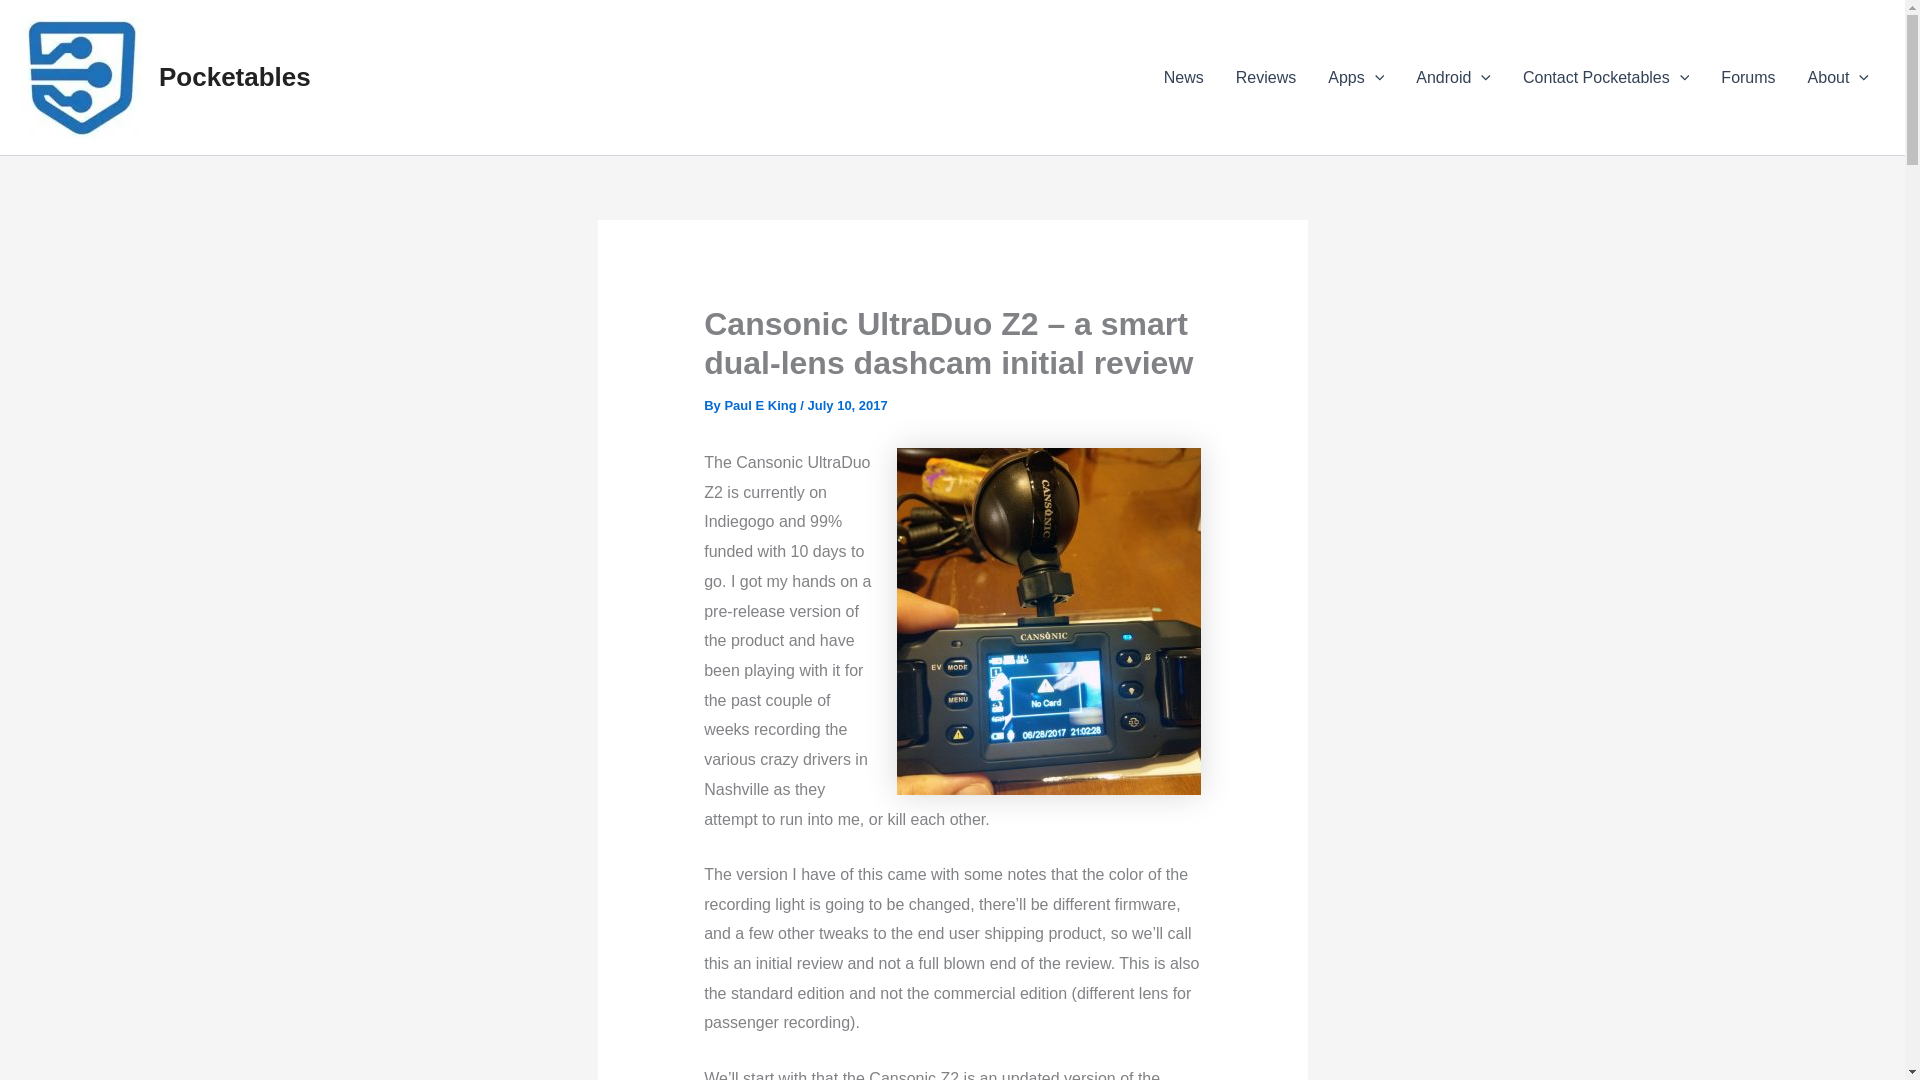 This screenshot has width=1920, height=1080. What do you see at coordinates (1355, 77) in the screenshot?
I see `Apps` at bounding box center [1355, 77].